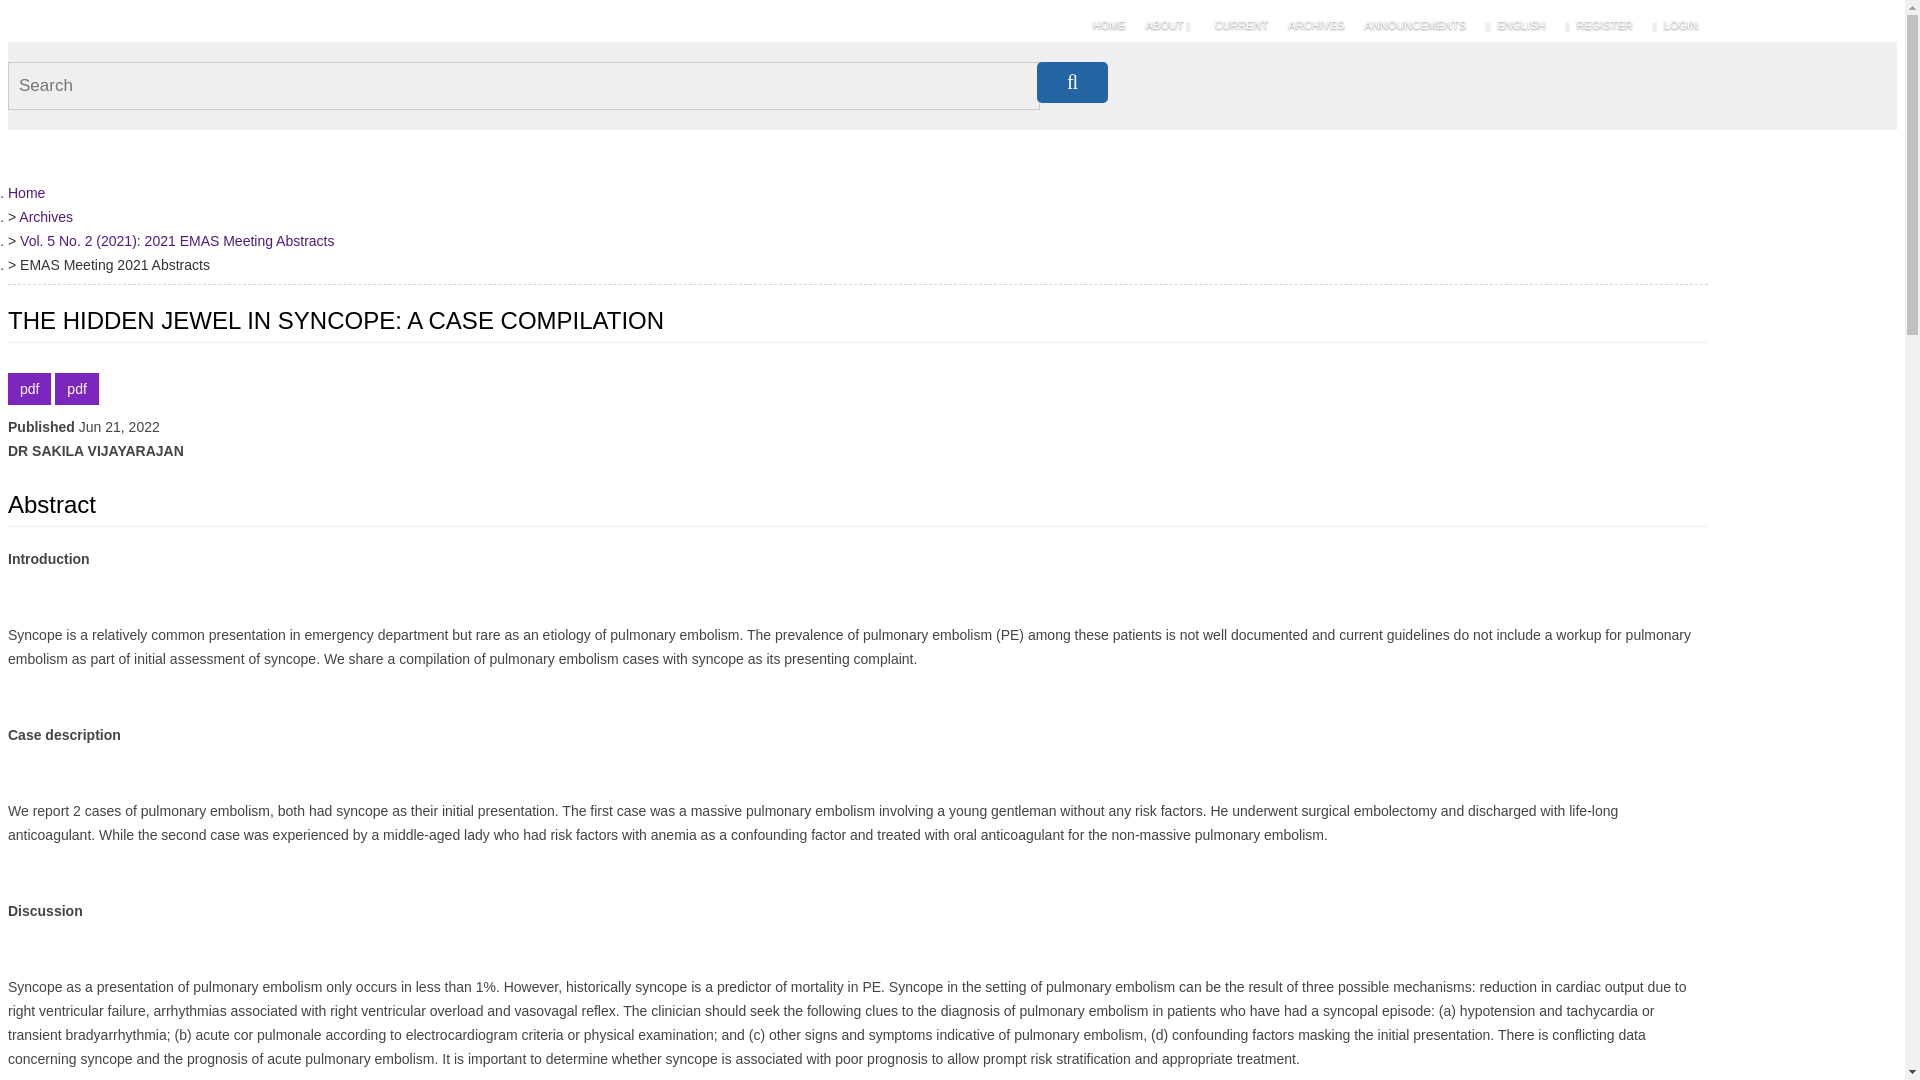 The width and height of the screenshot is (1920, 1080). Describe the element at coordinates (1170, 24) in the screenshot. I see `ABOUT` at that location.